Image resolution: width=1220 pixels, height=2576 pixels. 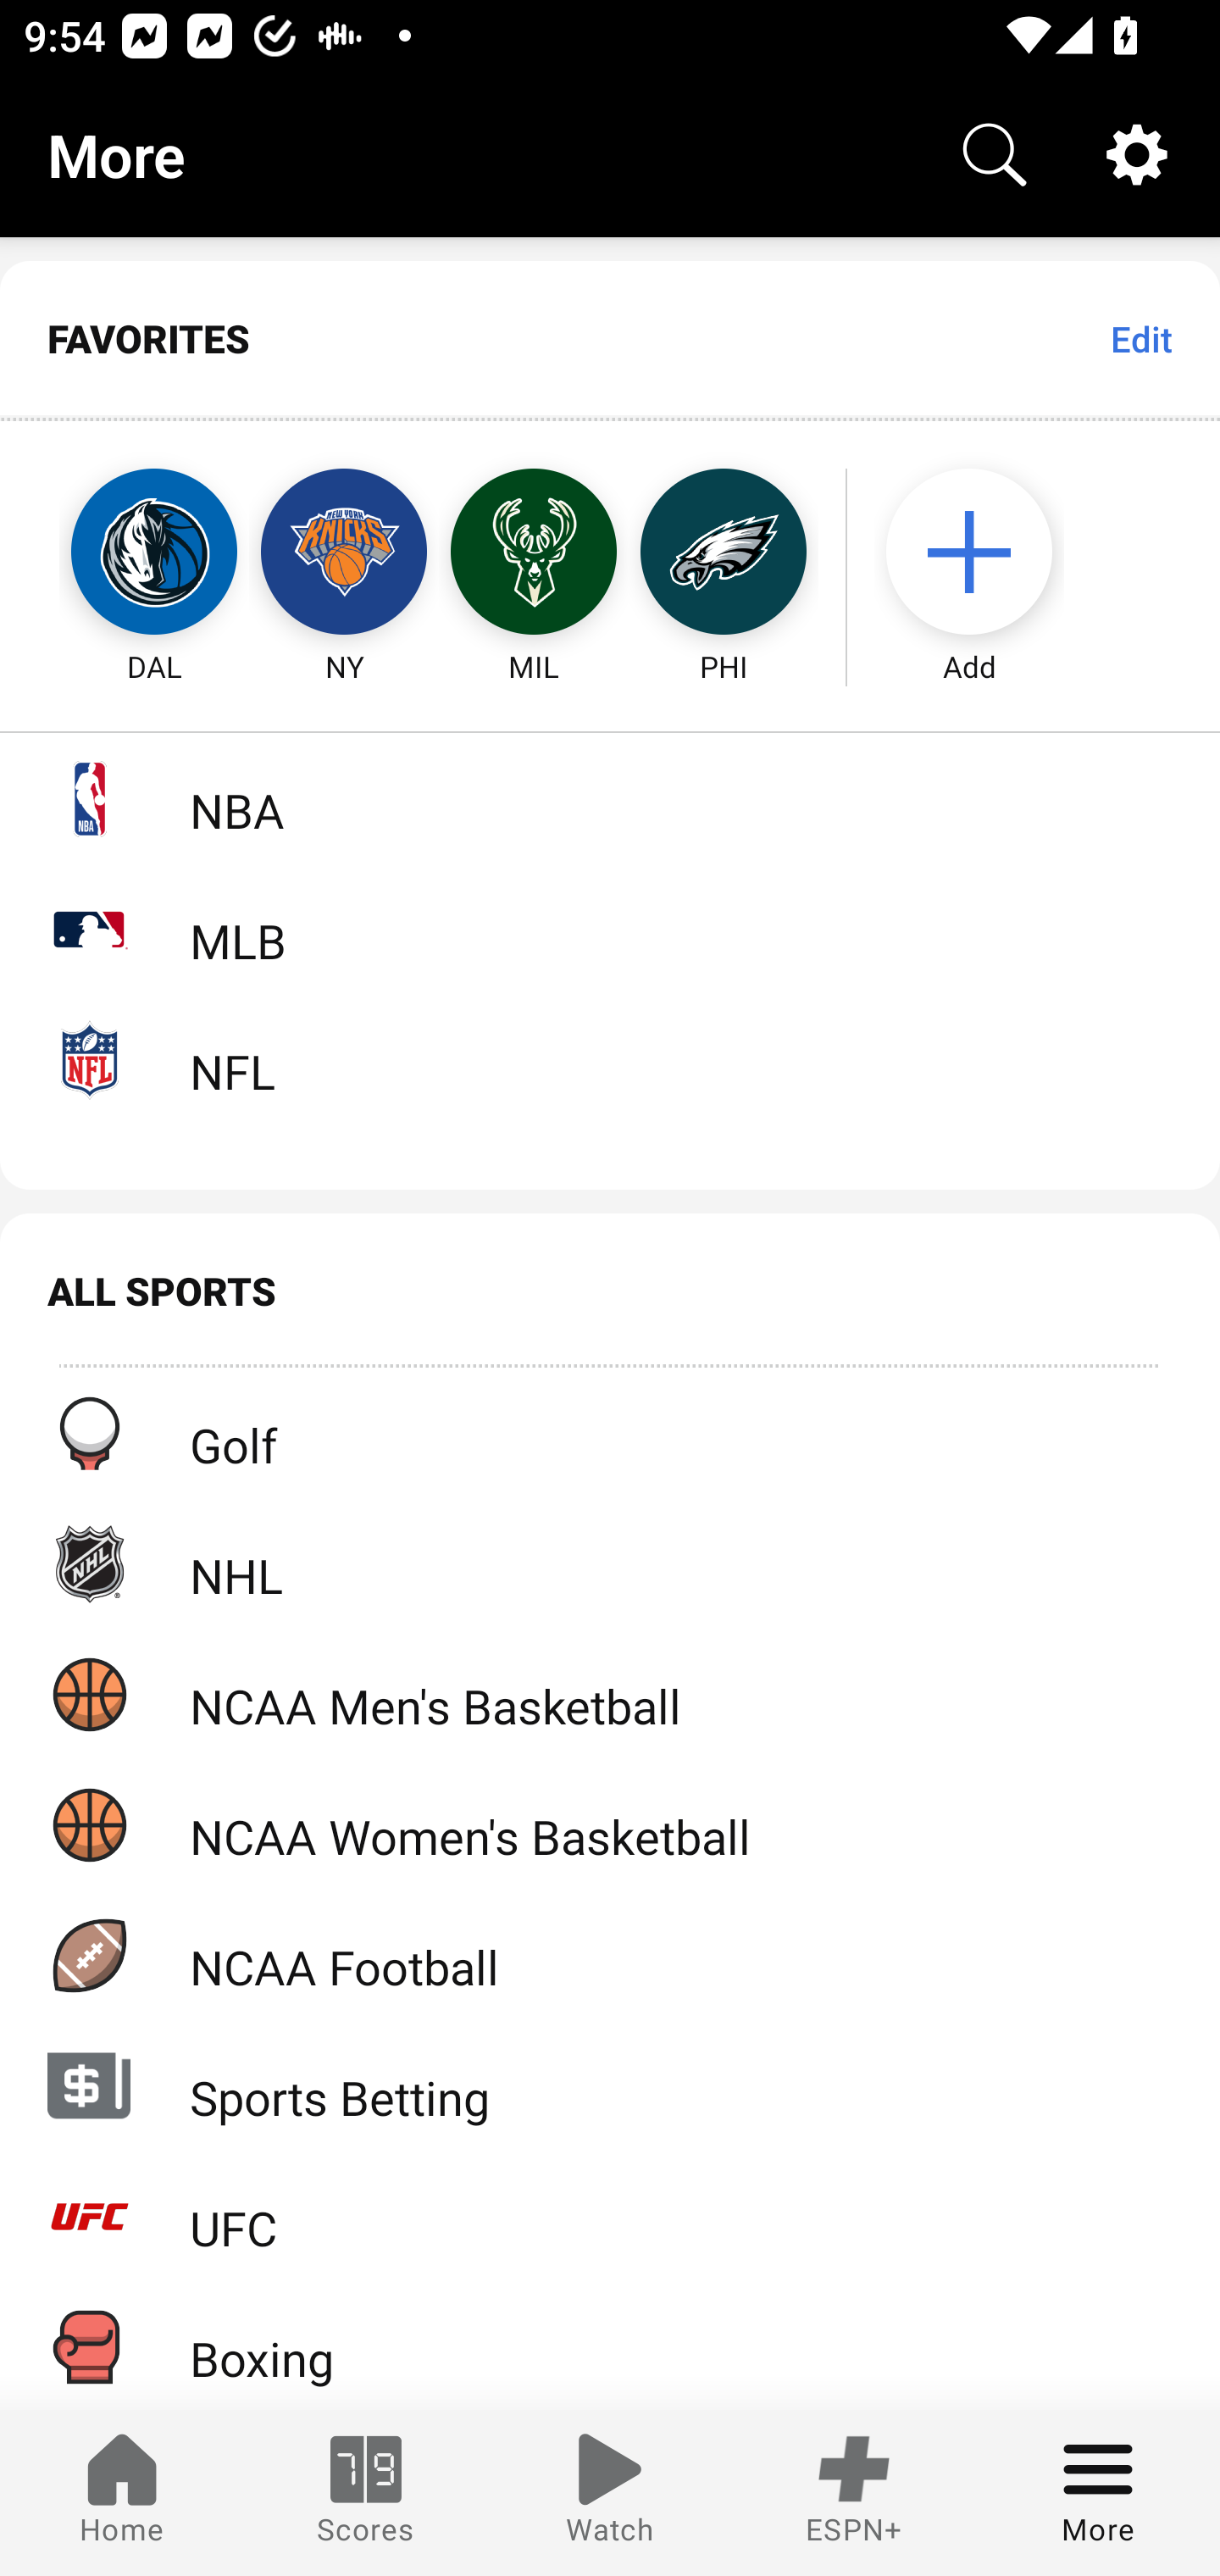 What do you see at coordinates (610, 929) in the screenshot?
I see `MLB` at bounding box center [610, 929].